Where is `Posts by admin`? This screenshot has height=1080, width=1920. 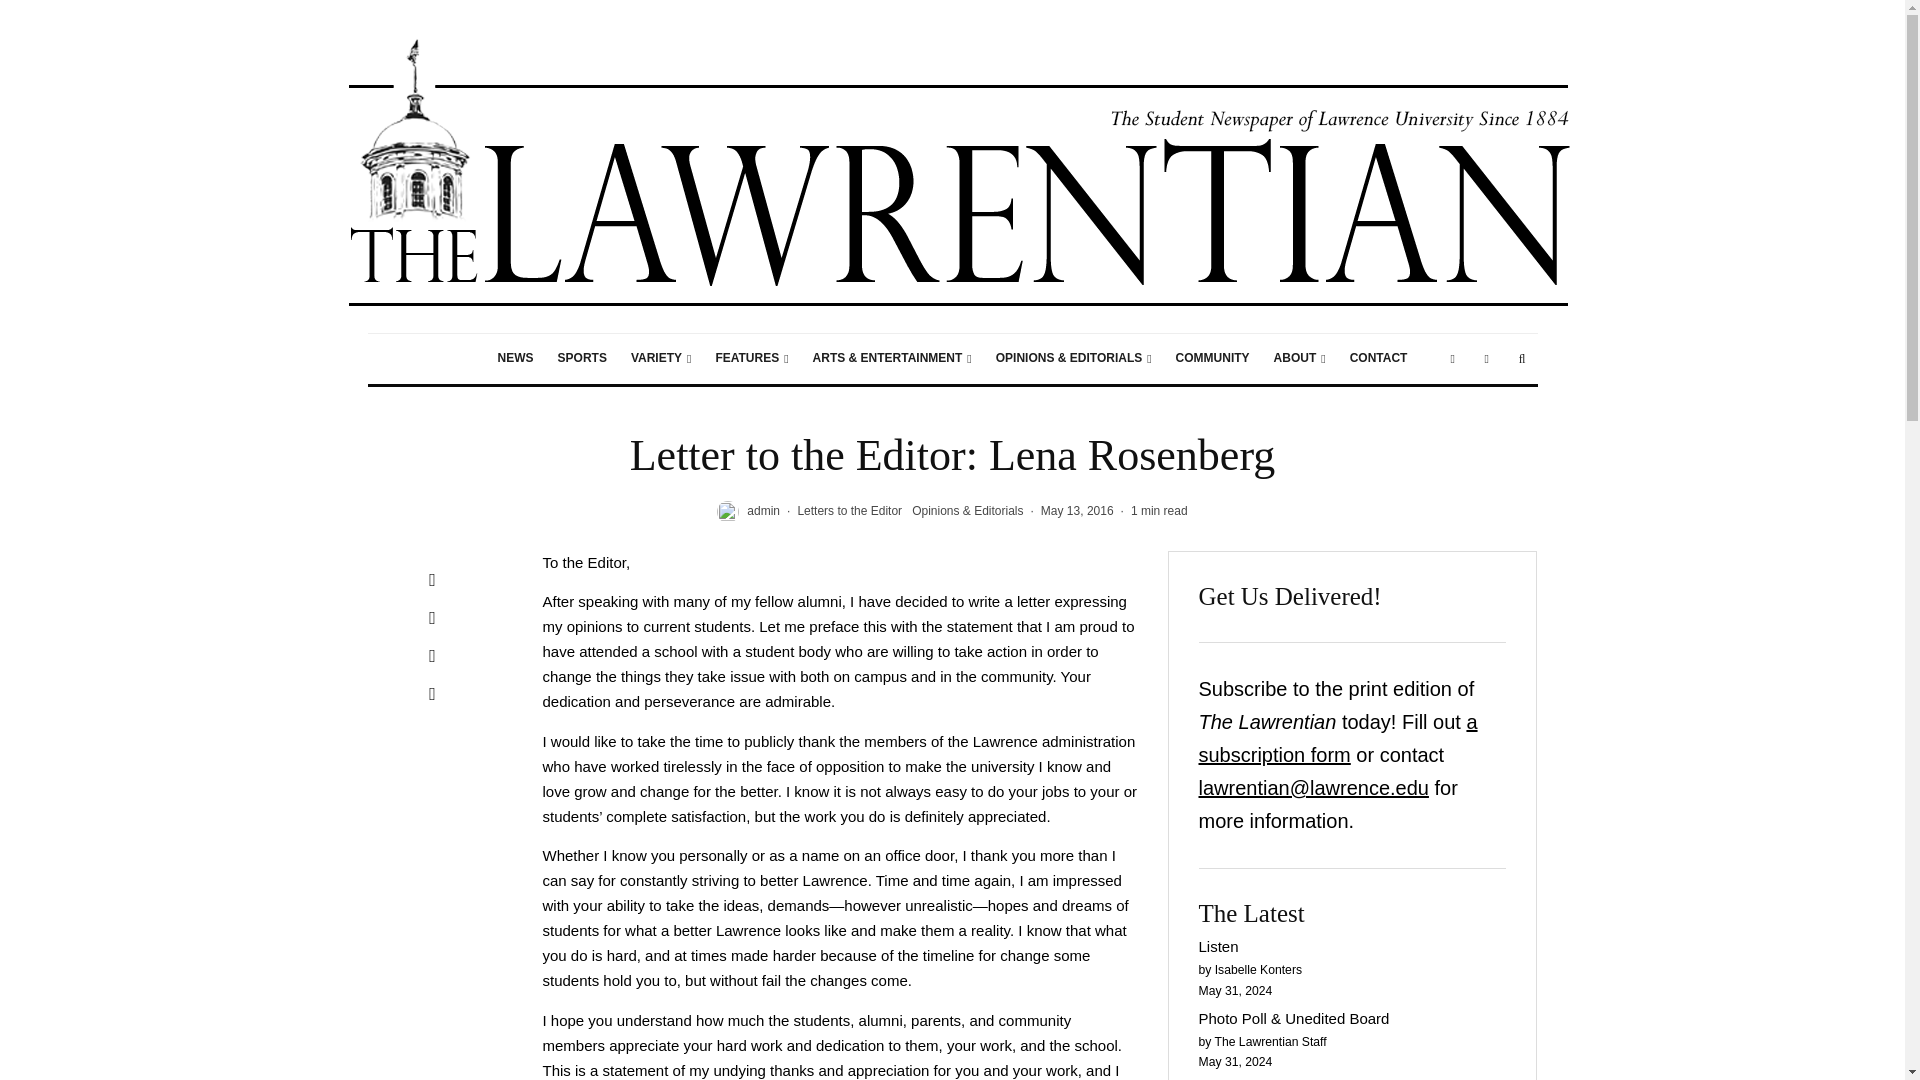 Posts by admin is located at coordinates (762, 511).